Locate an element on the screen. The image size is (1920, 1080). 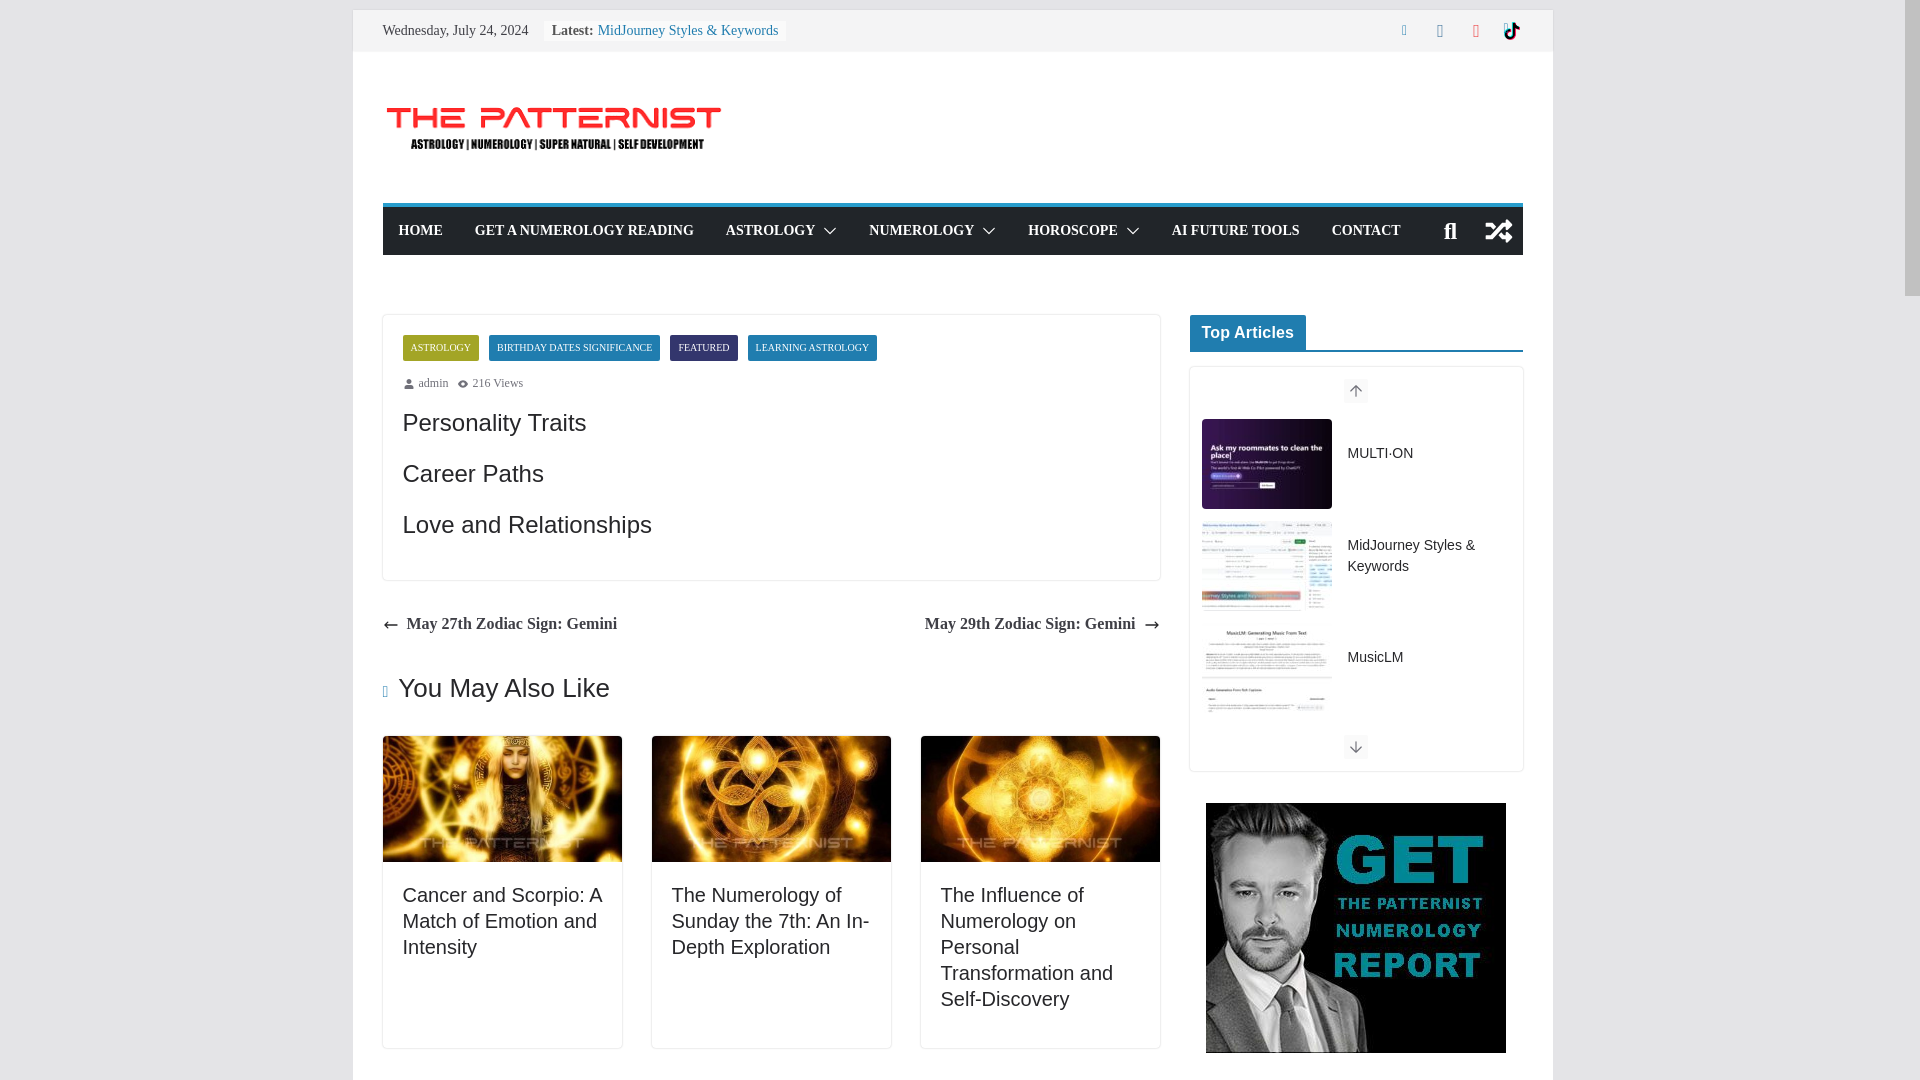
View a random post is located at coordinates (1498, 230).